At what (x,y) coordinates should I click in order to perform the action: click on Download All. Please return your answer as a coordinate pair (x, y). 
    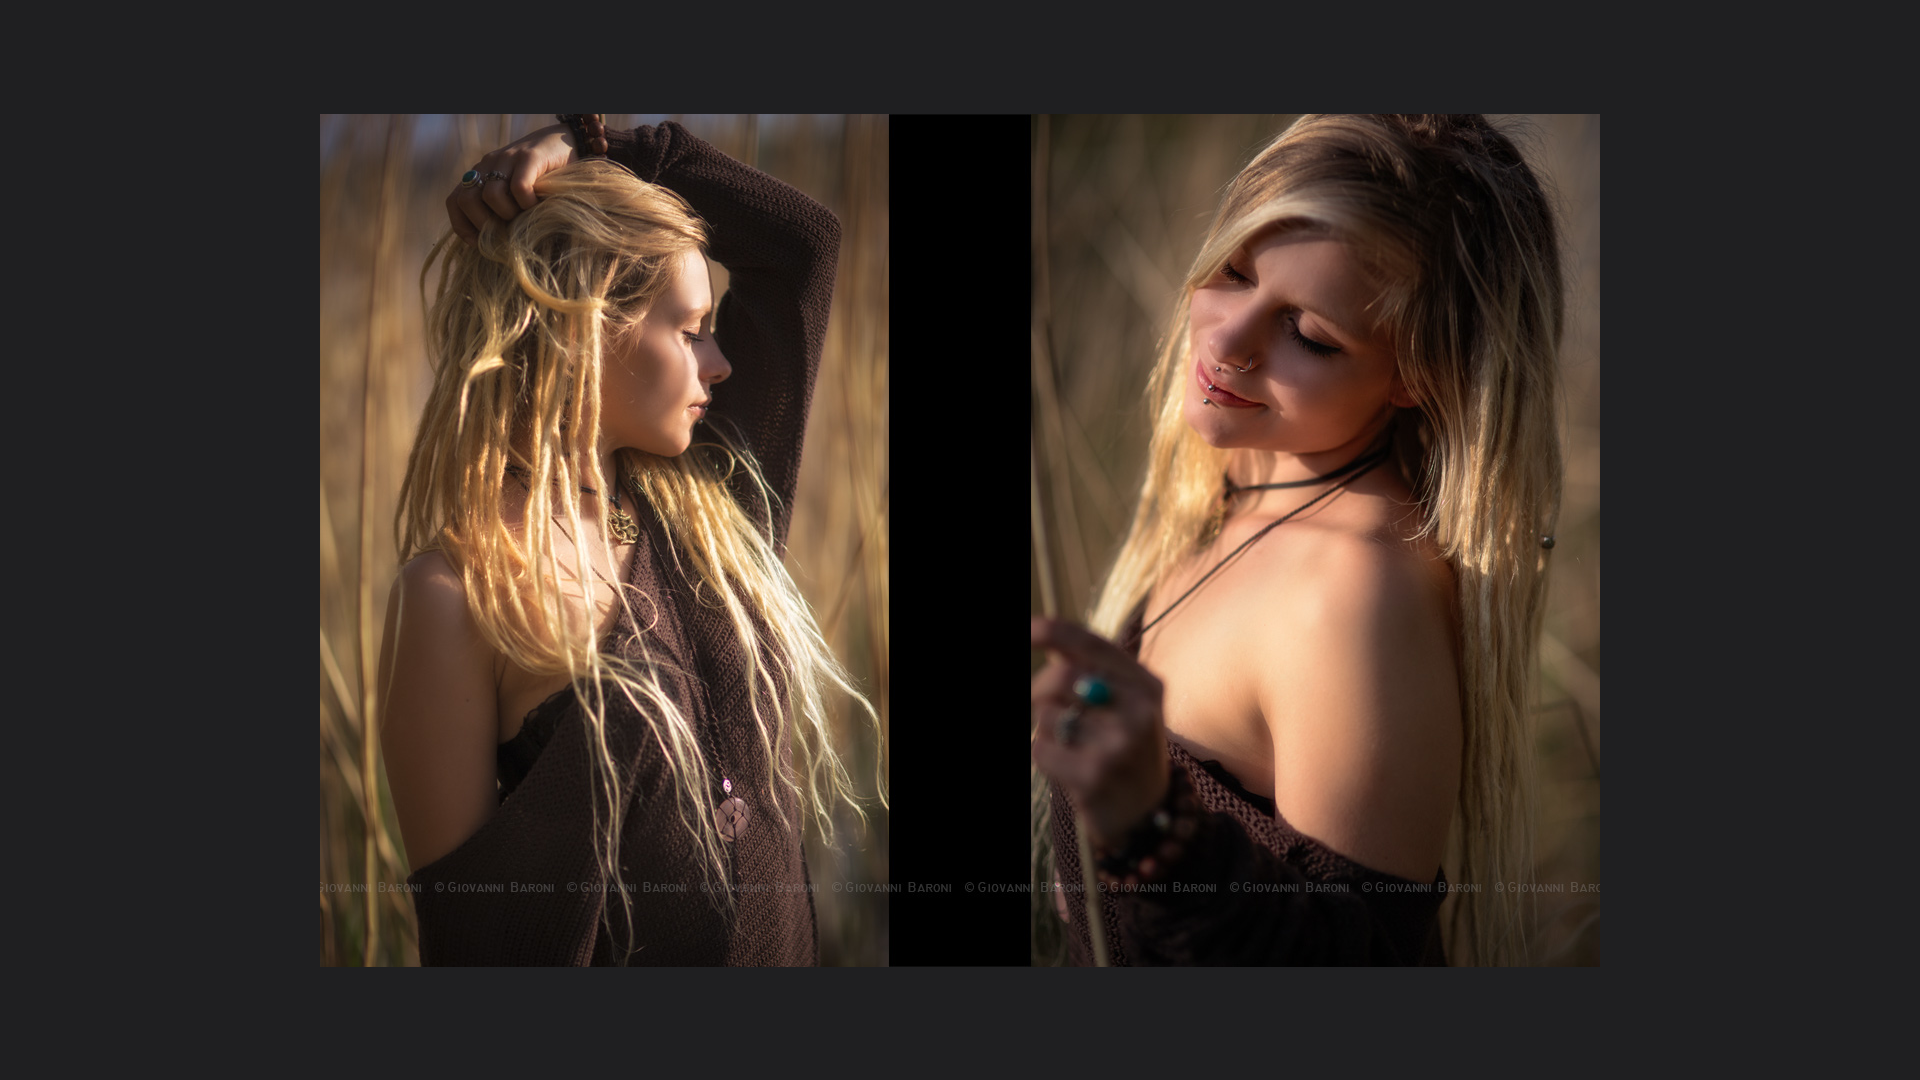
    Looking at the image, I should click on (1698, 572).